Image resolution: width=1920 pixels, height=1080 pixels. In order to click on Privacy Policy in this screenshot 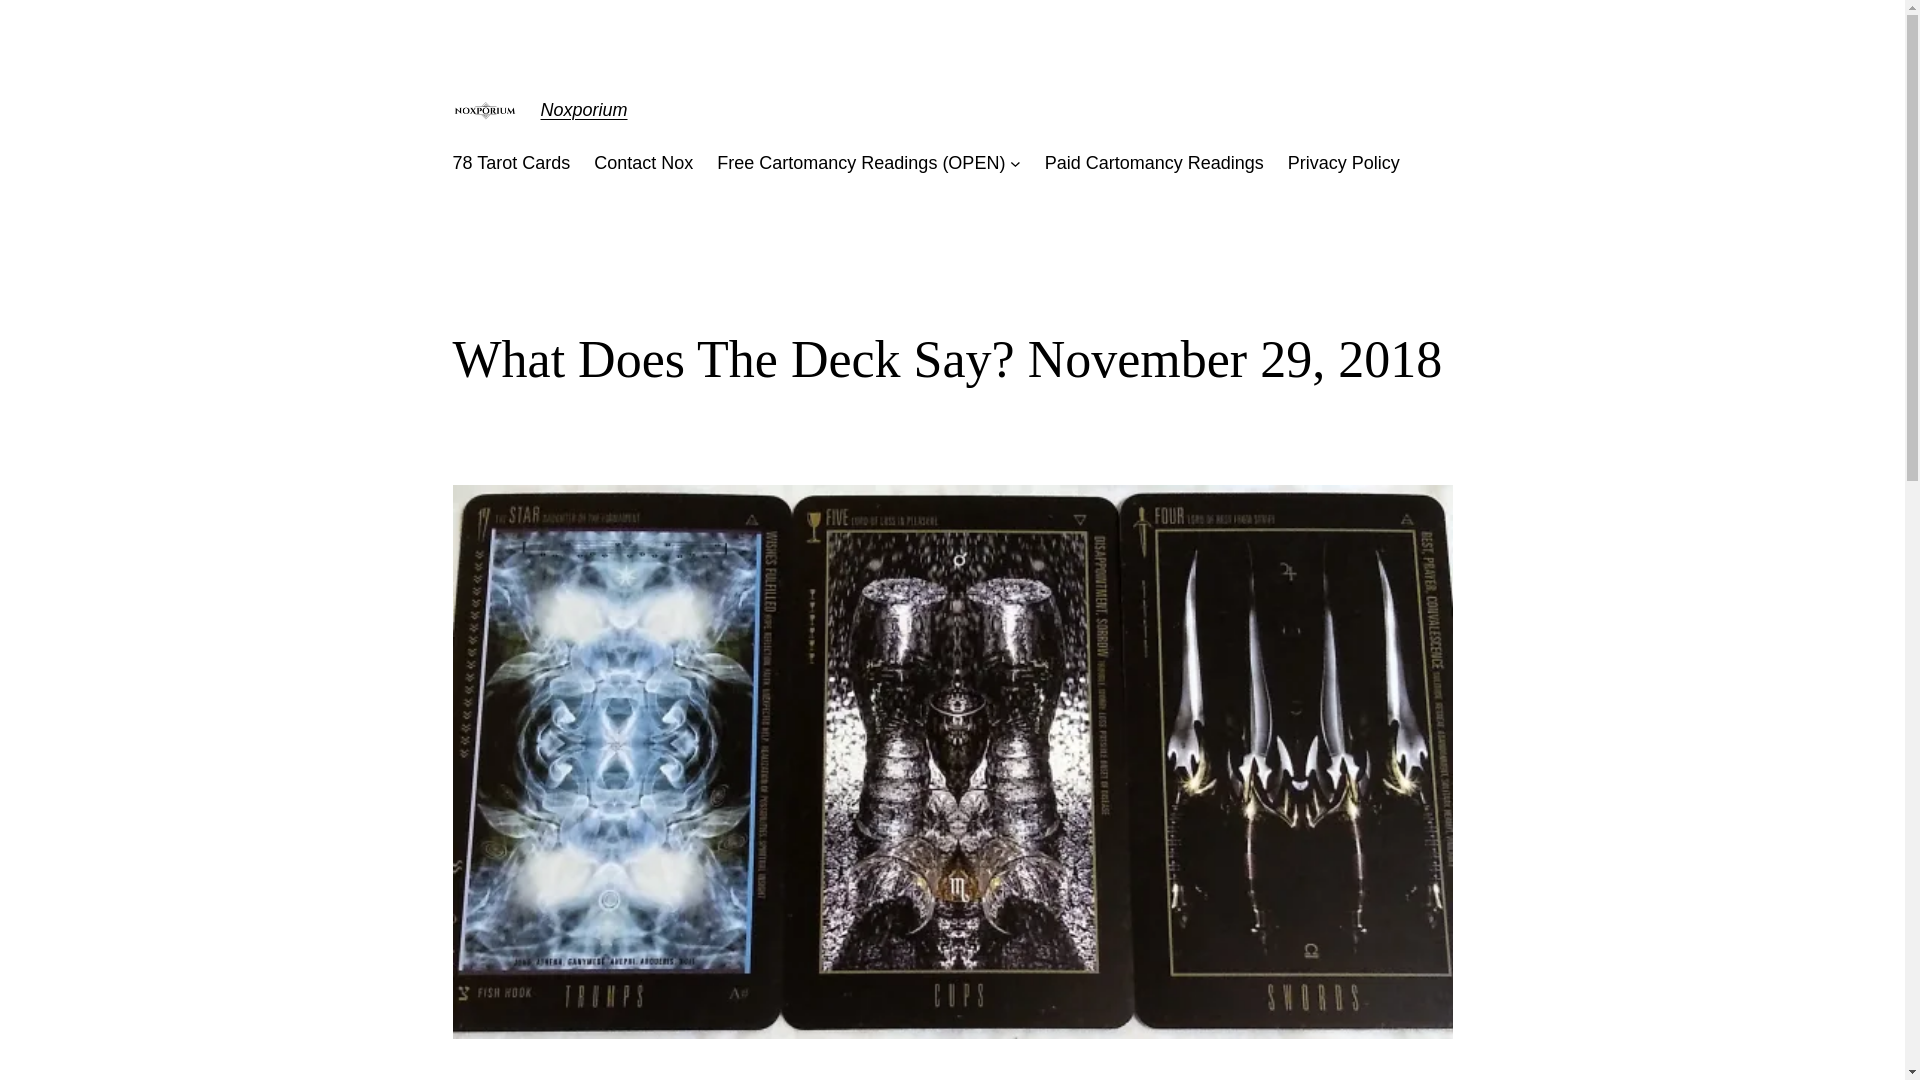, I will do `click(1344, 164)`.